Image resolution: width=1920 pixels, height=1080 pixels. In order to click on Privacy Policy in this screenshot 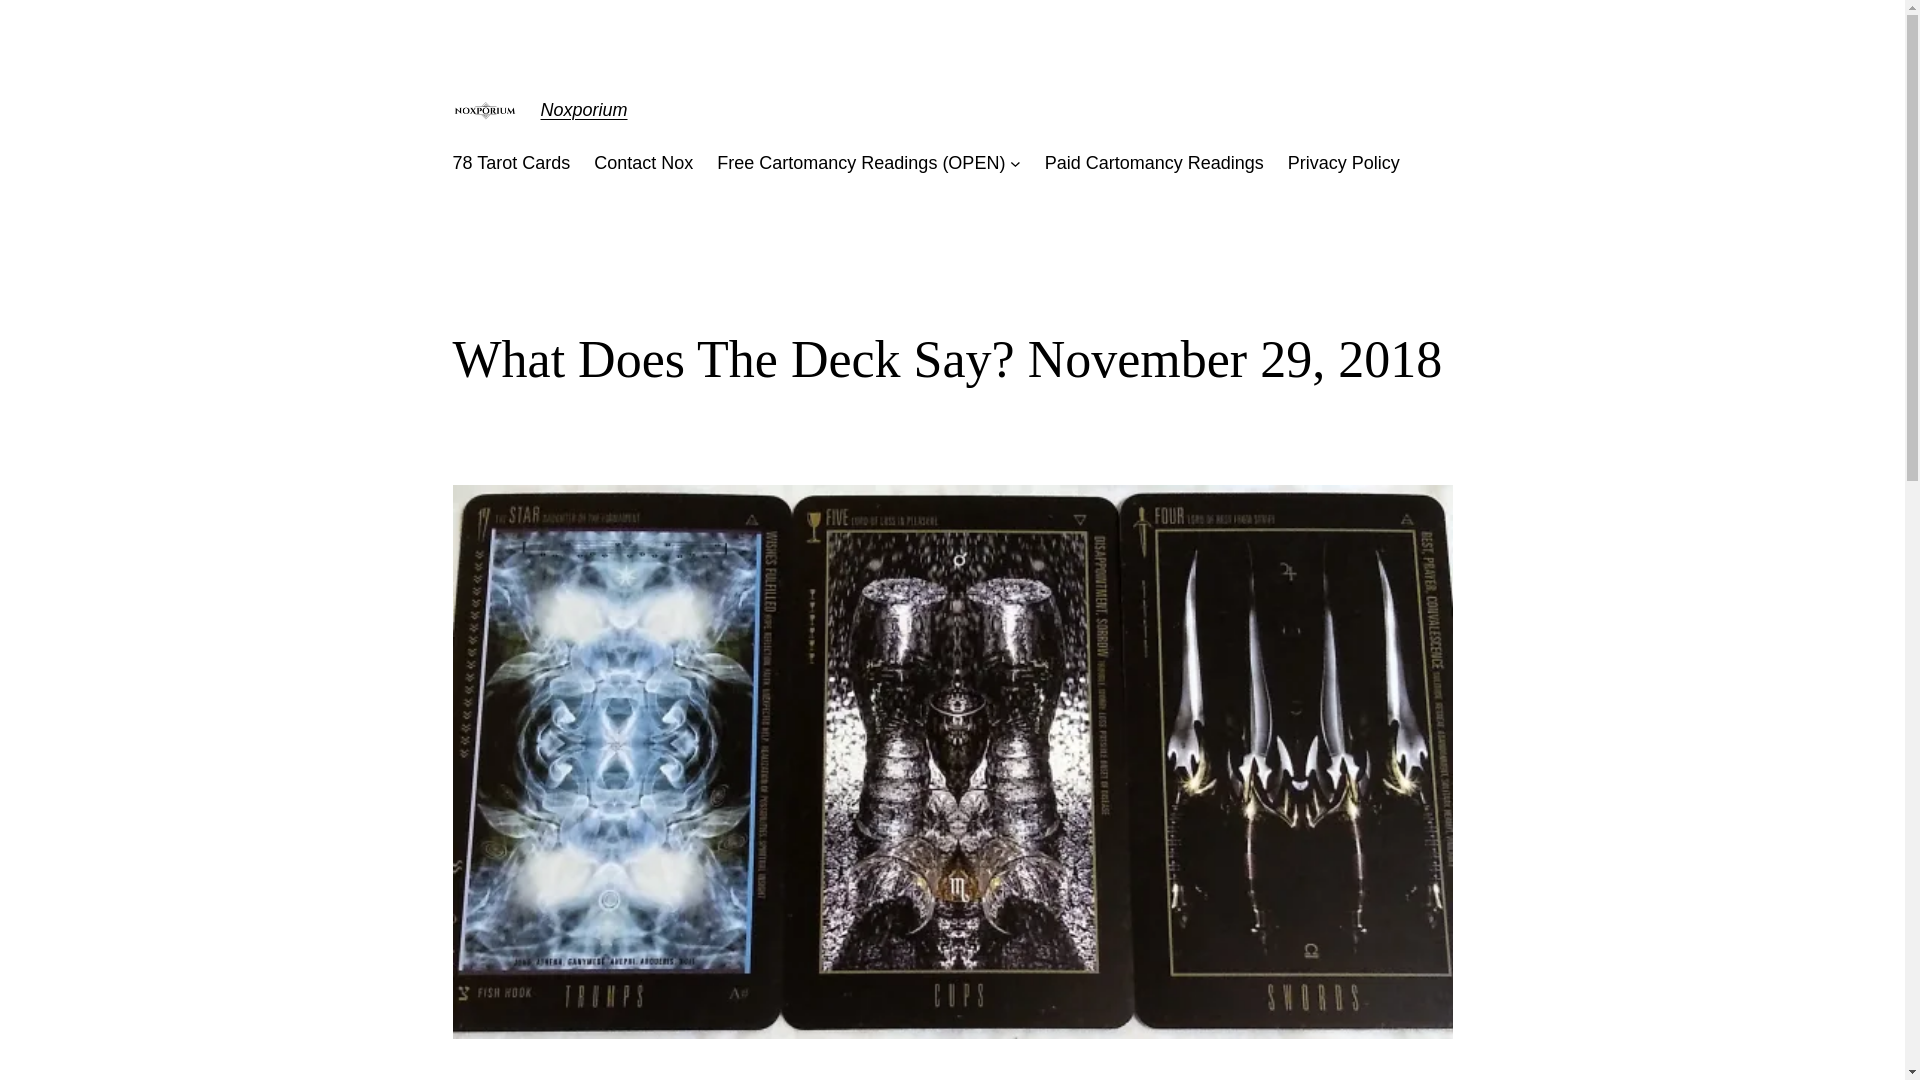, I will do `click(1344, 164)`.